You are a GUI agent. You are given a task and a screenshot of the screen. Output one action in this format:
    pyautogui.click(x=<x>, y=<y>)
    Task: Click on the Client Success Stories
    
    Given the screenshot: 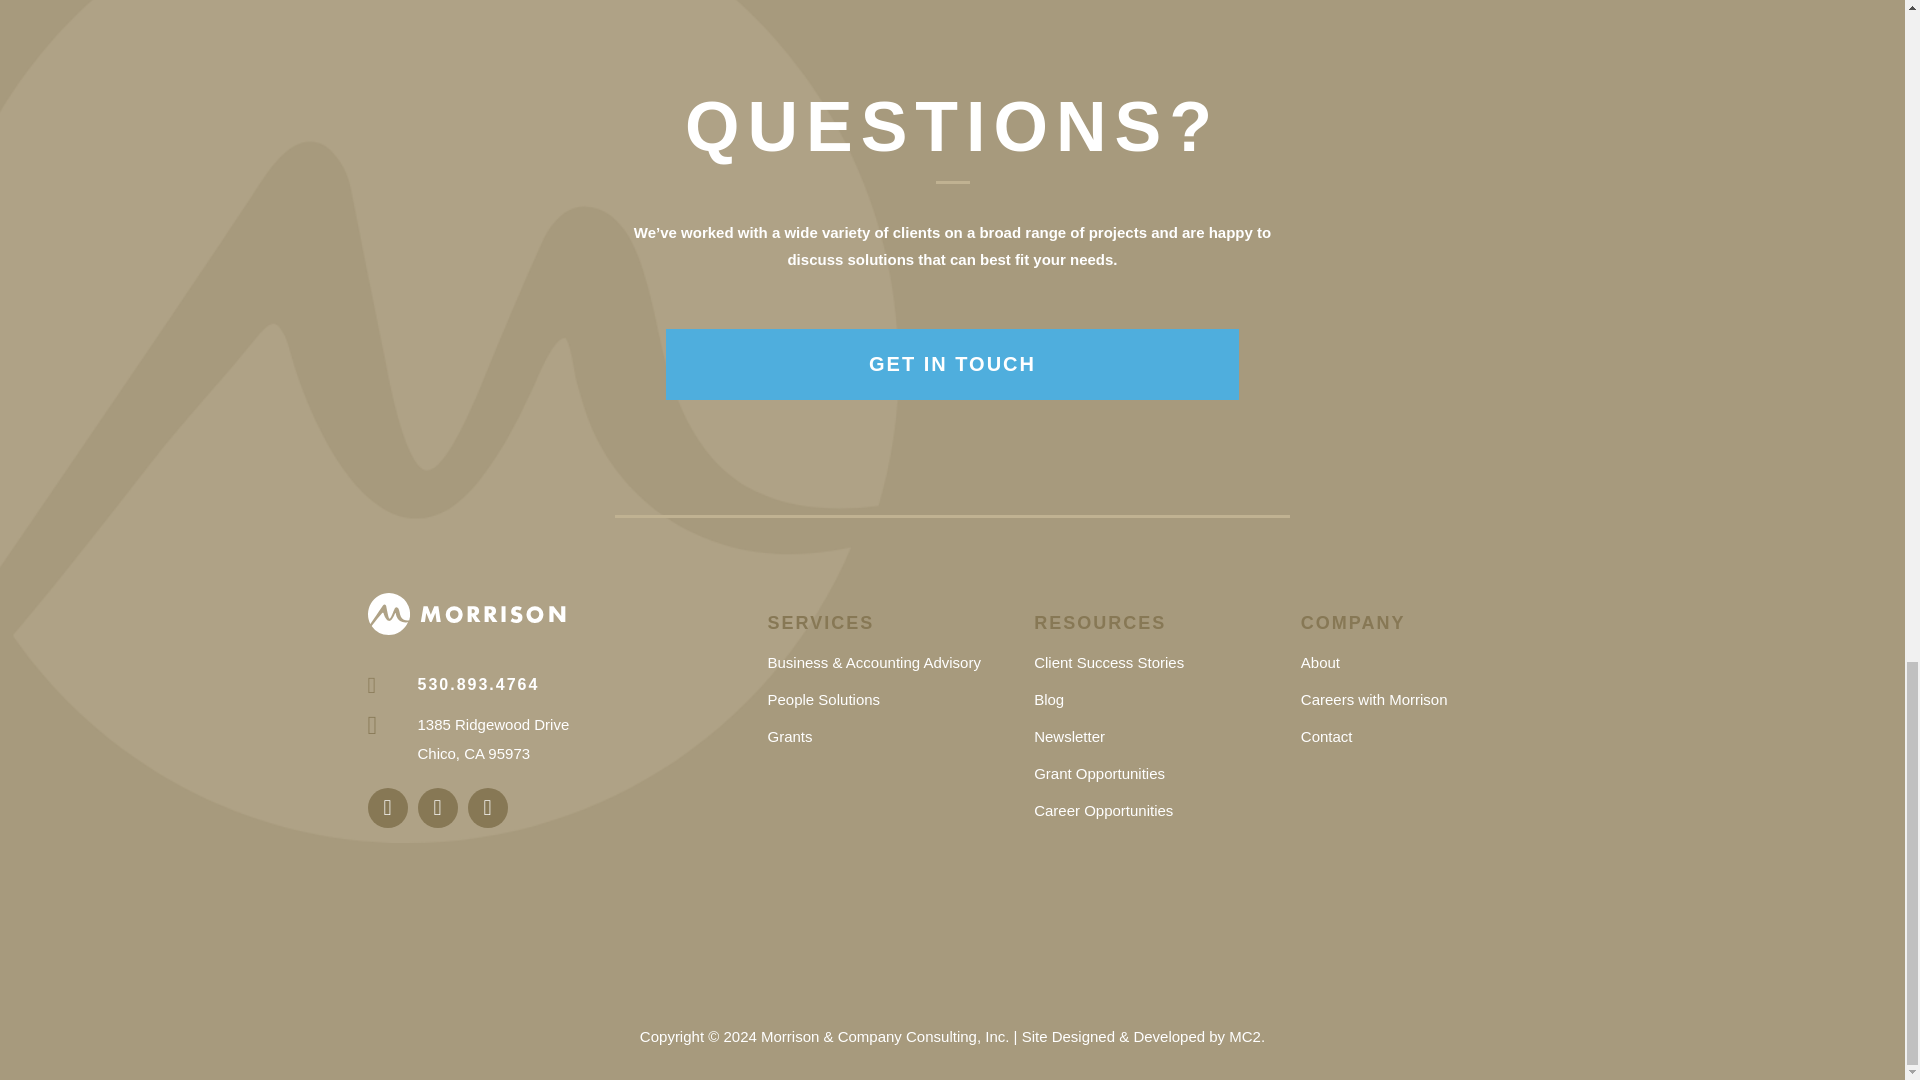 What is the action you would take?
    pyautogui.click(x=1109, y=662)
    